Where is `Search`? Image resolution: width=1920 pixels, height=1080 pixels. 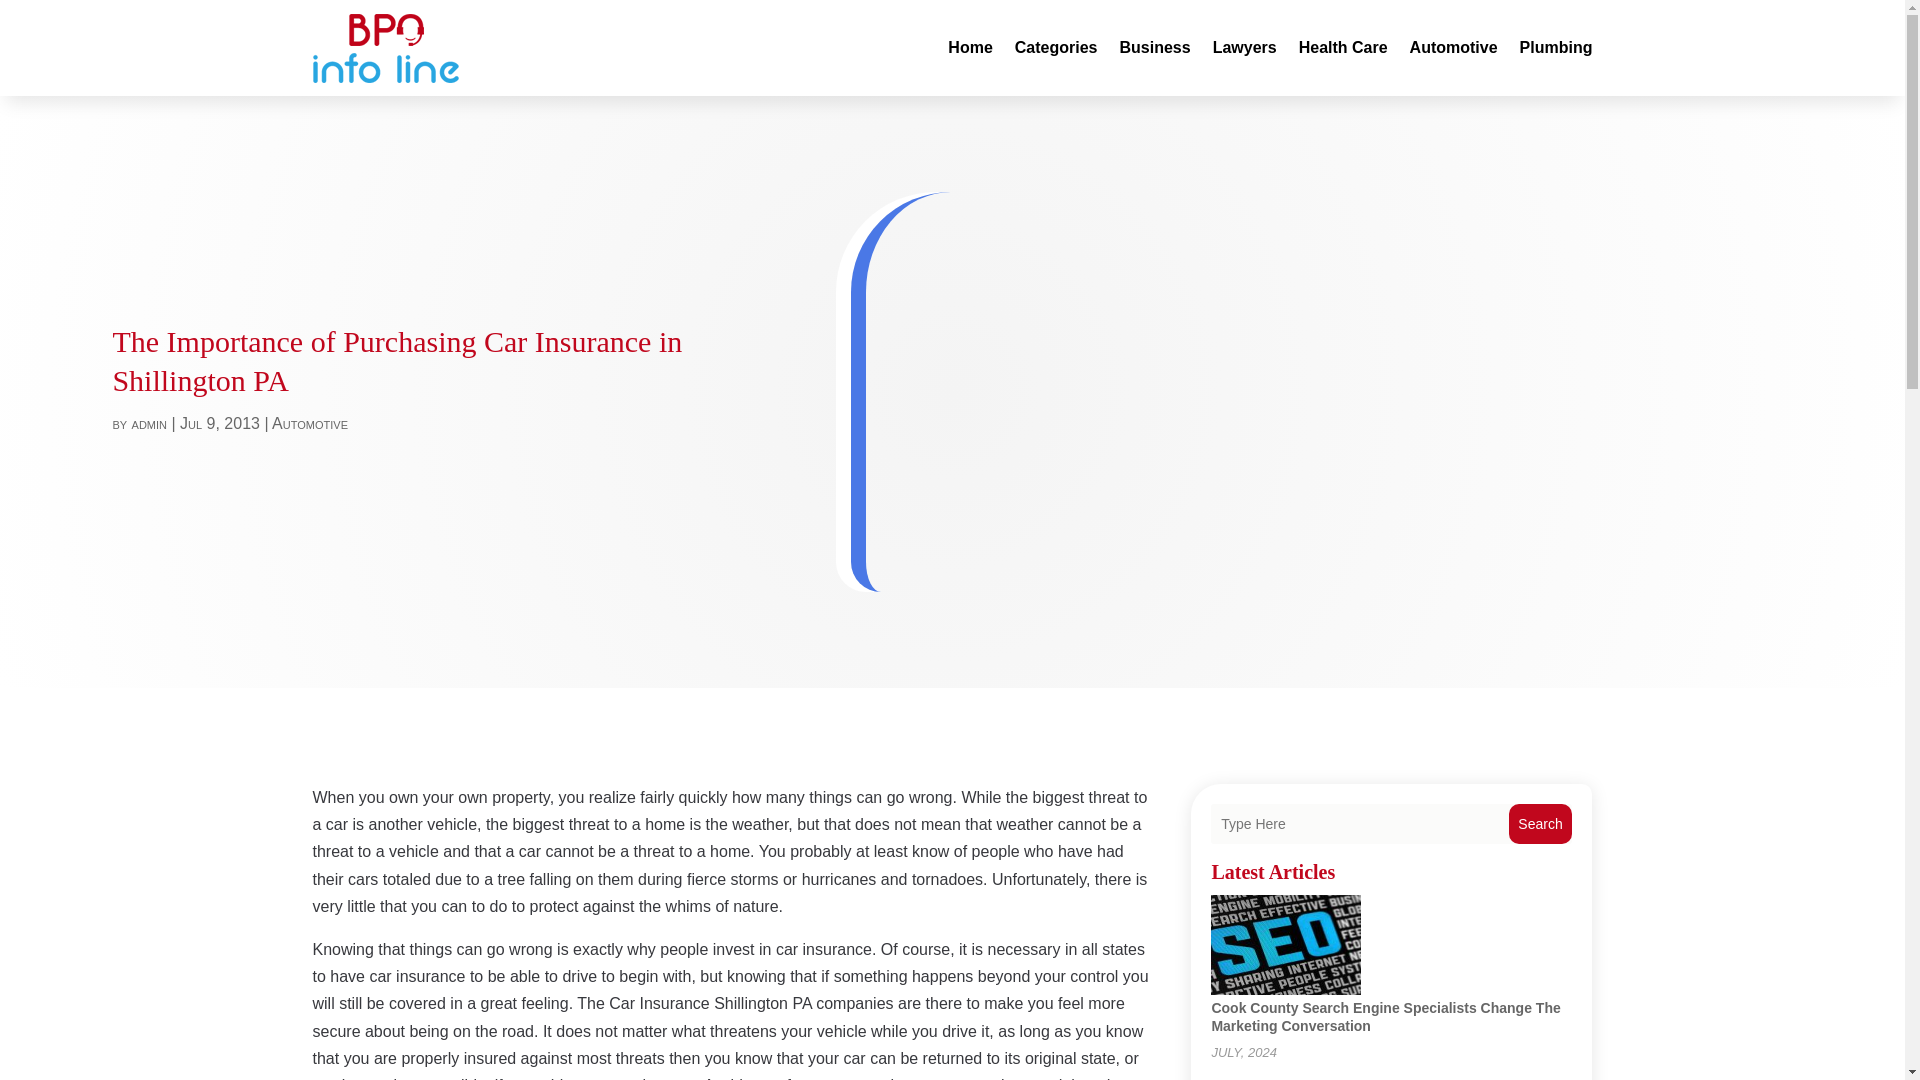
Search is located at coordinates (1540, 823).